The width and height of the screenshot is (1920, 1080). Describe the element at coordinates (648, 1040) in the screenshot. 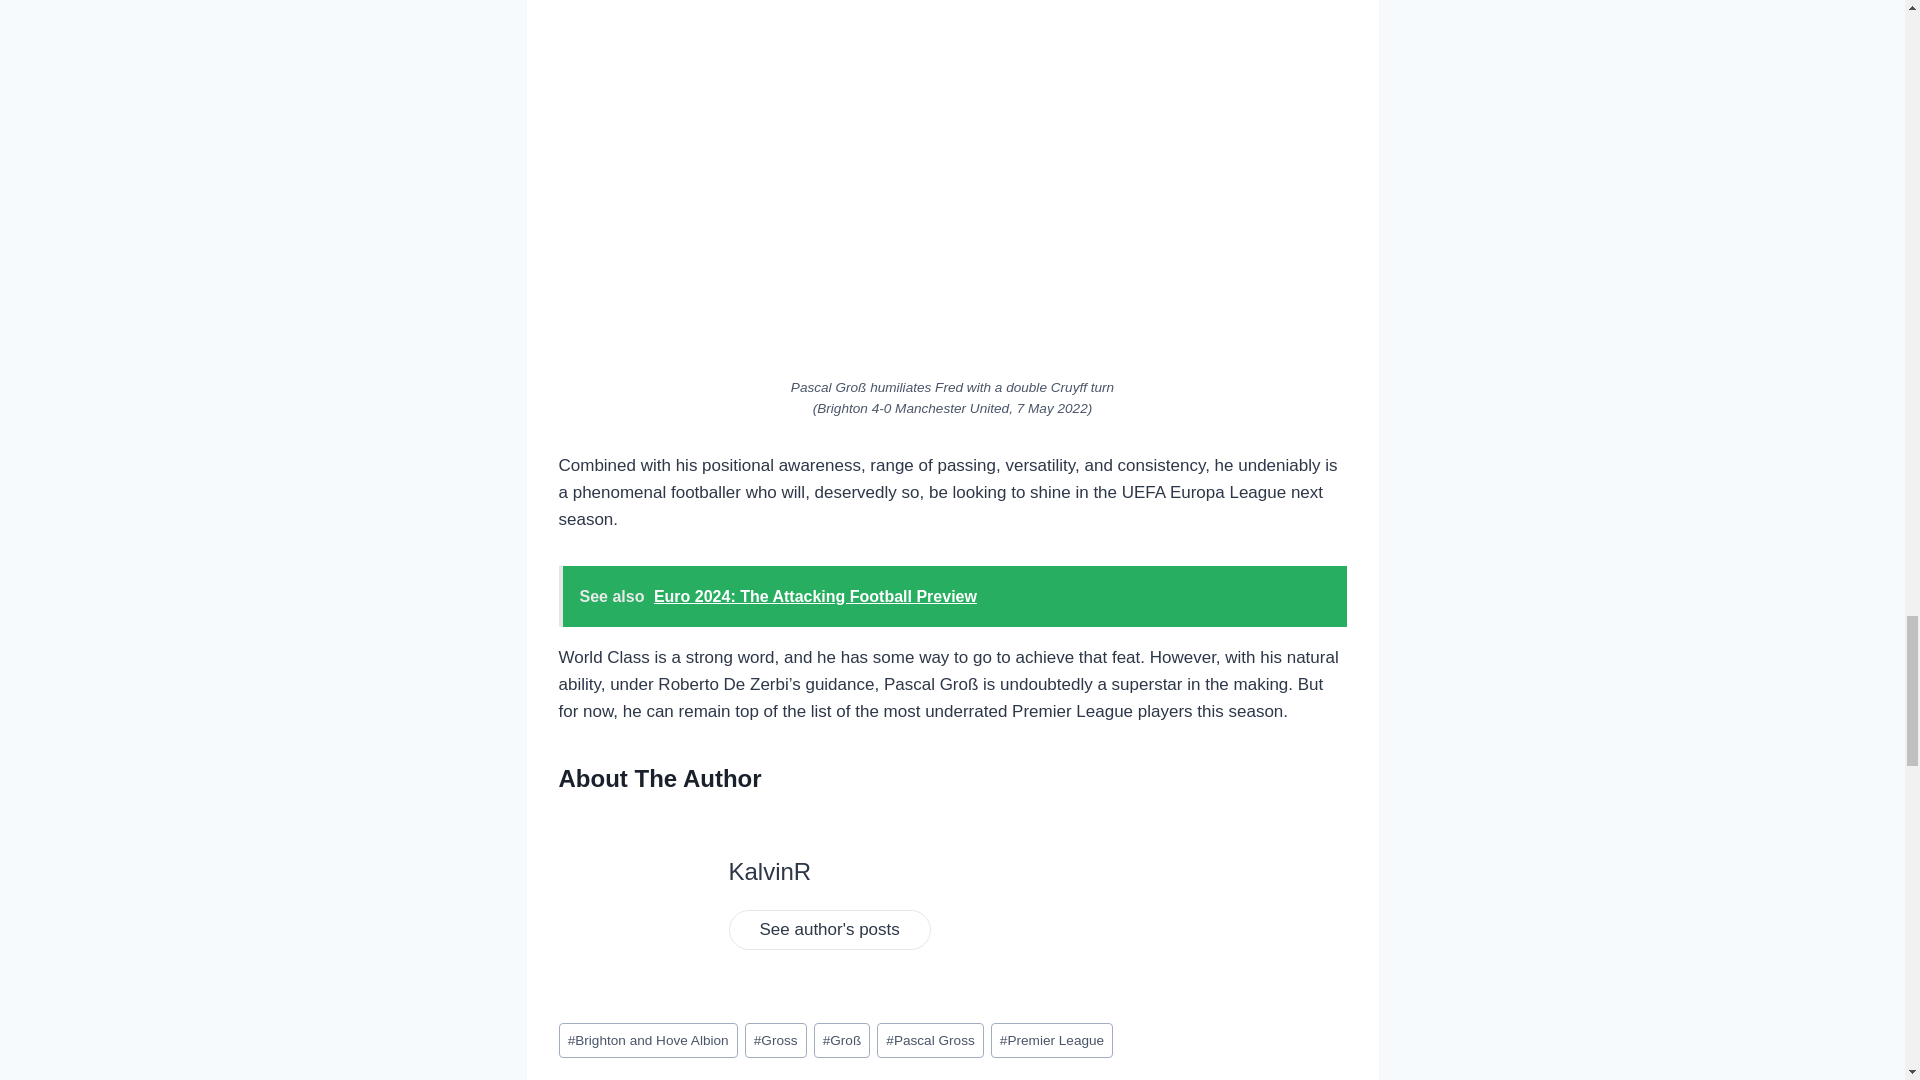

I see `Brighton and Hove Albion` at that location.